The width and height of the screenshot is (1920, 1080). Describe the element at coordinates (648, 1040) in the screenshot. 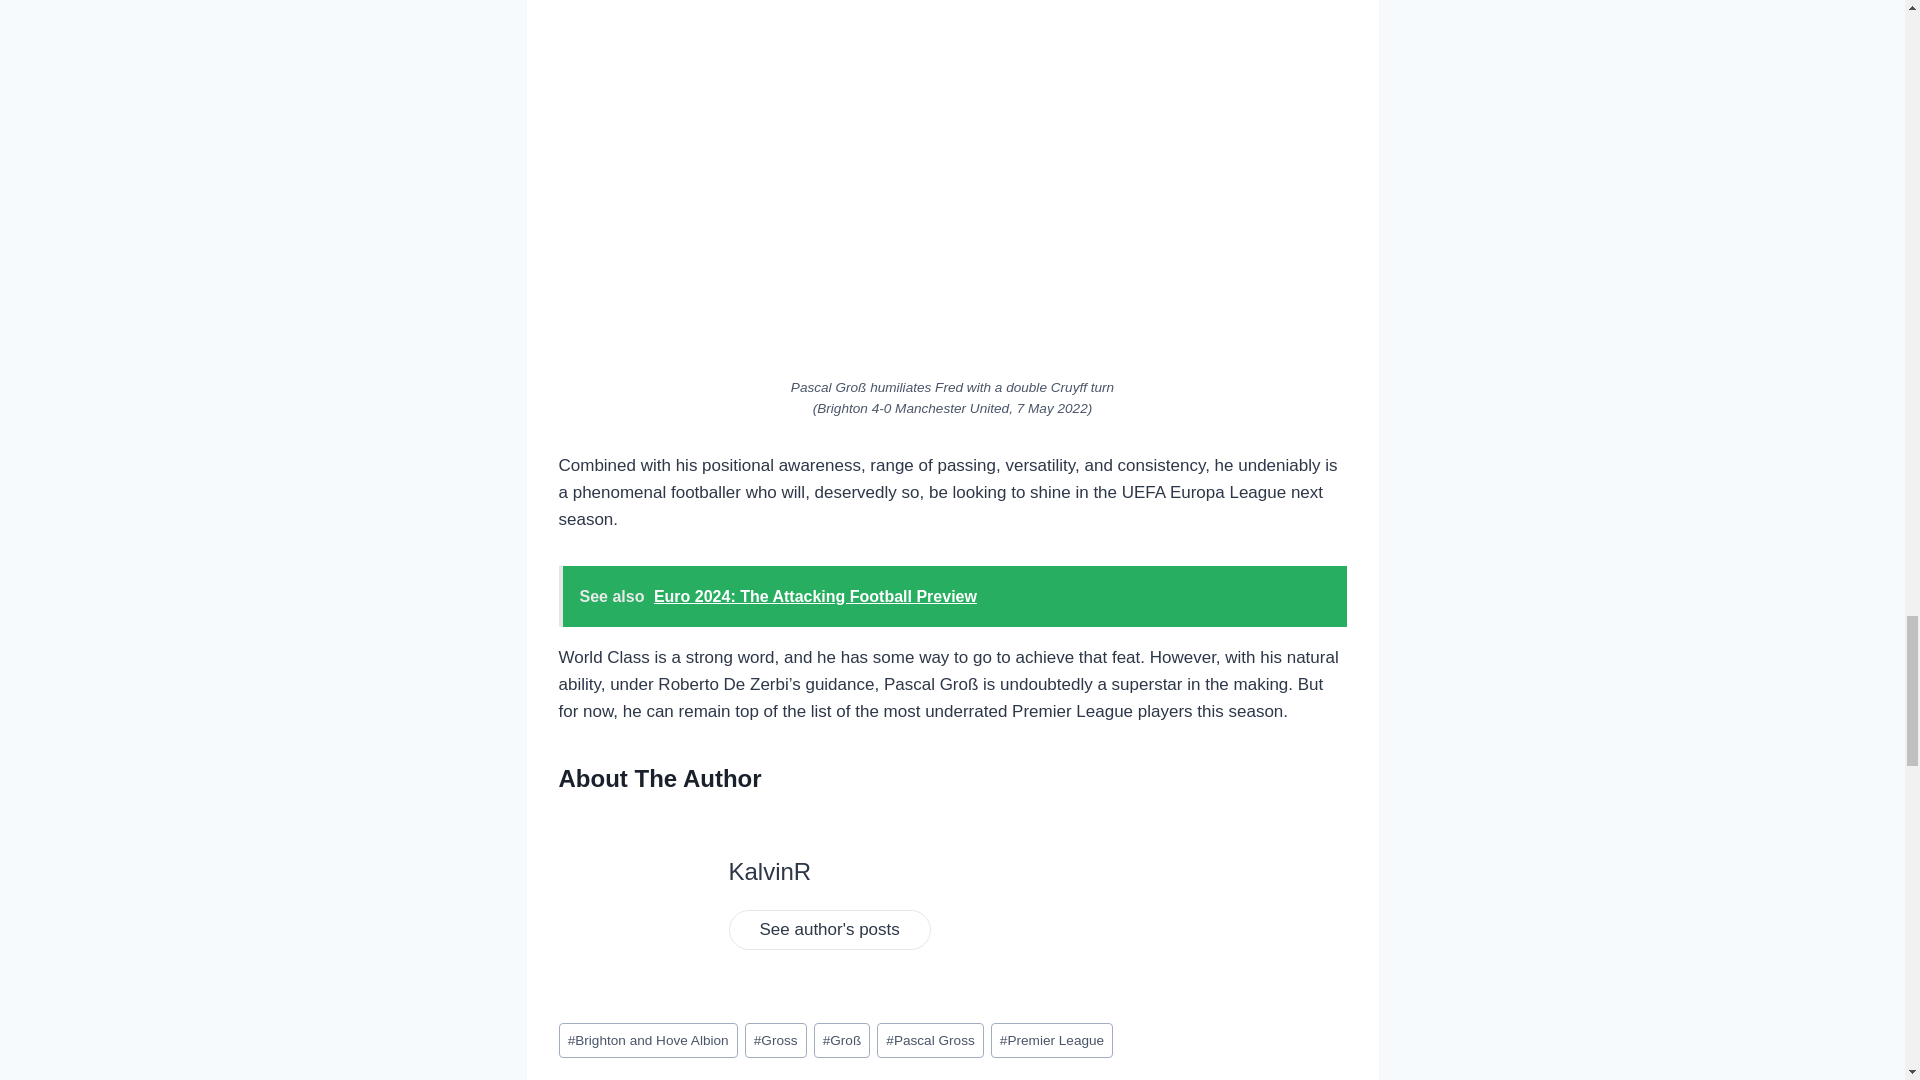

I see `Brighton and Hove Albion` at that location.